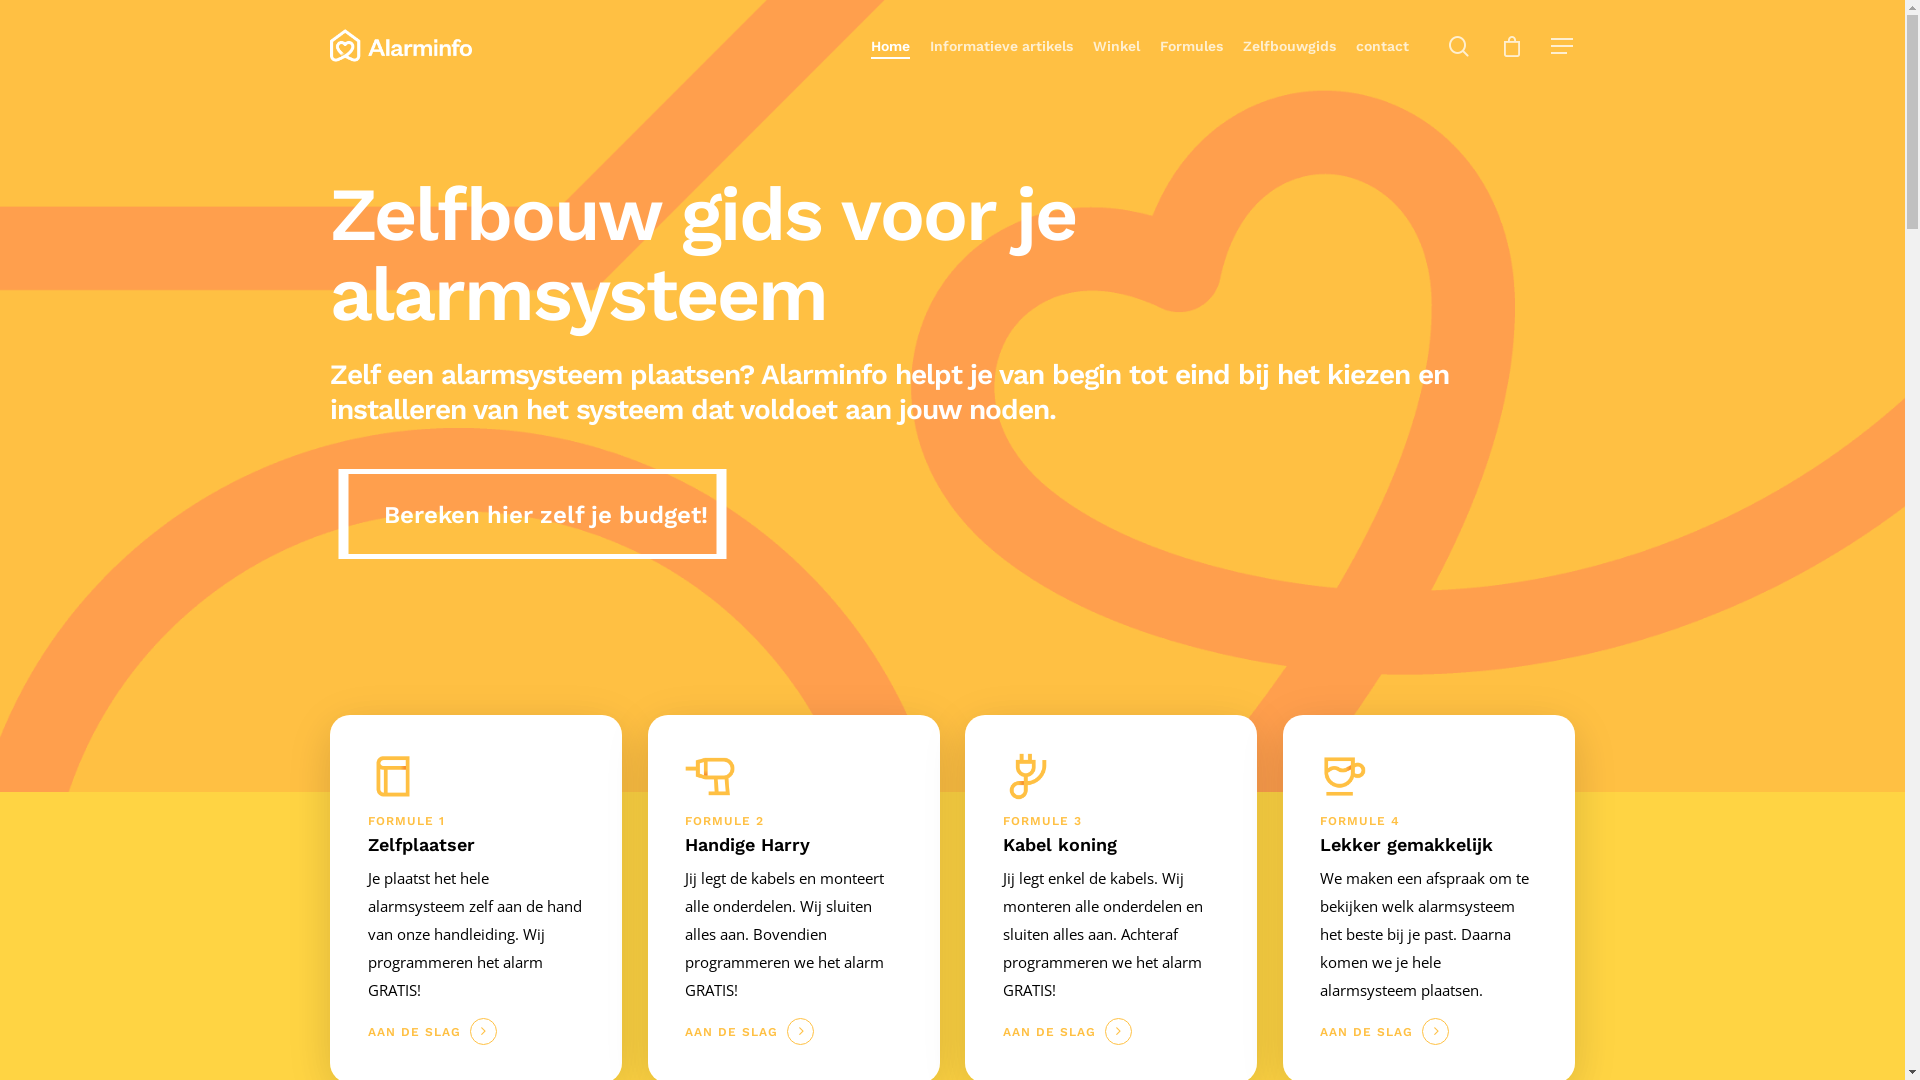 This screenshot has height=1080, width=1920. What do you see at coordinates (1290, 46) in the screenshot?
I see `Zelfbouwgids` at bounding box center [1290, 46].